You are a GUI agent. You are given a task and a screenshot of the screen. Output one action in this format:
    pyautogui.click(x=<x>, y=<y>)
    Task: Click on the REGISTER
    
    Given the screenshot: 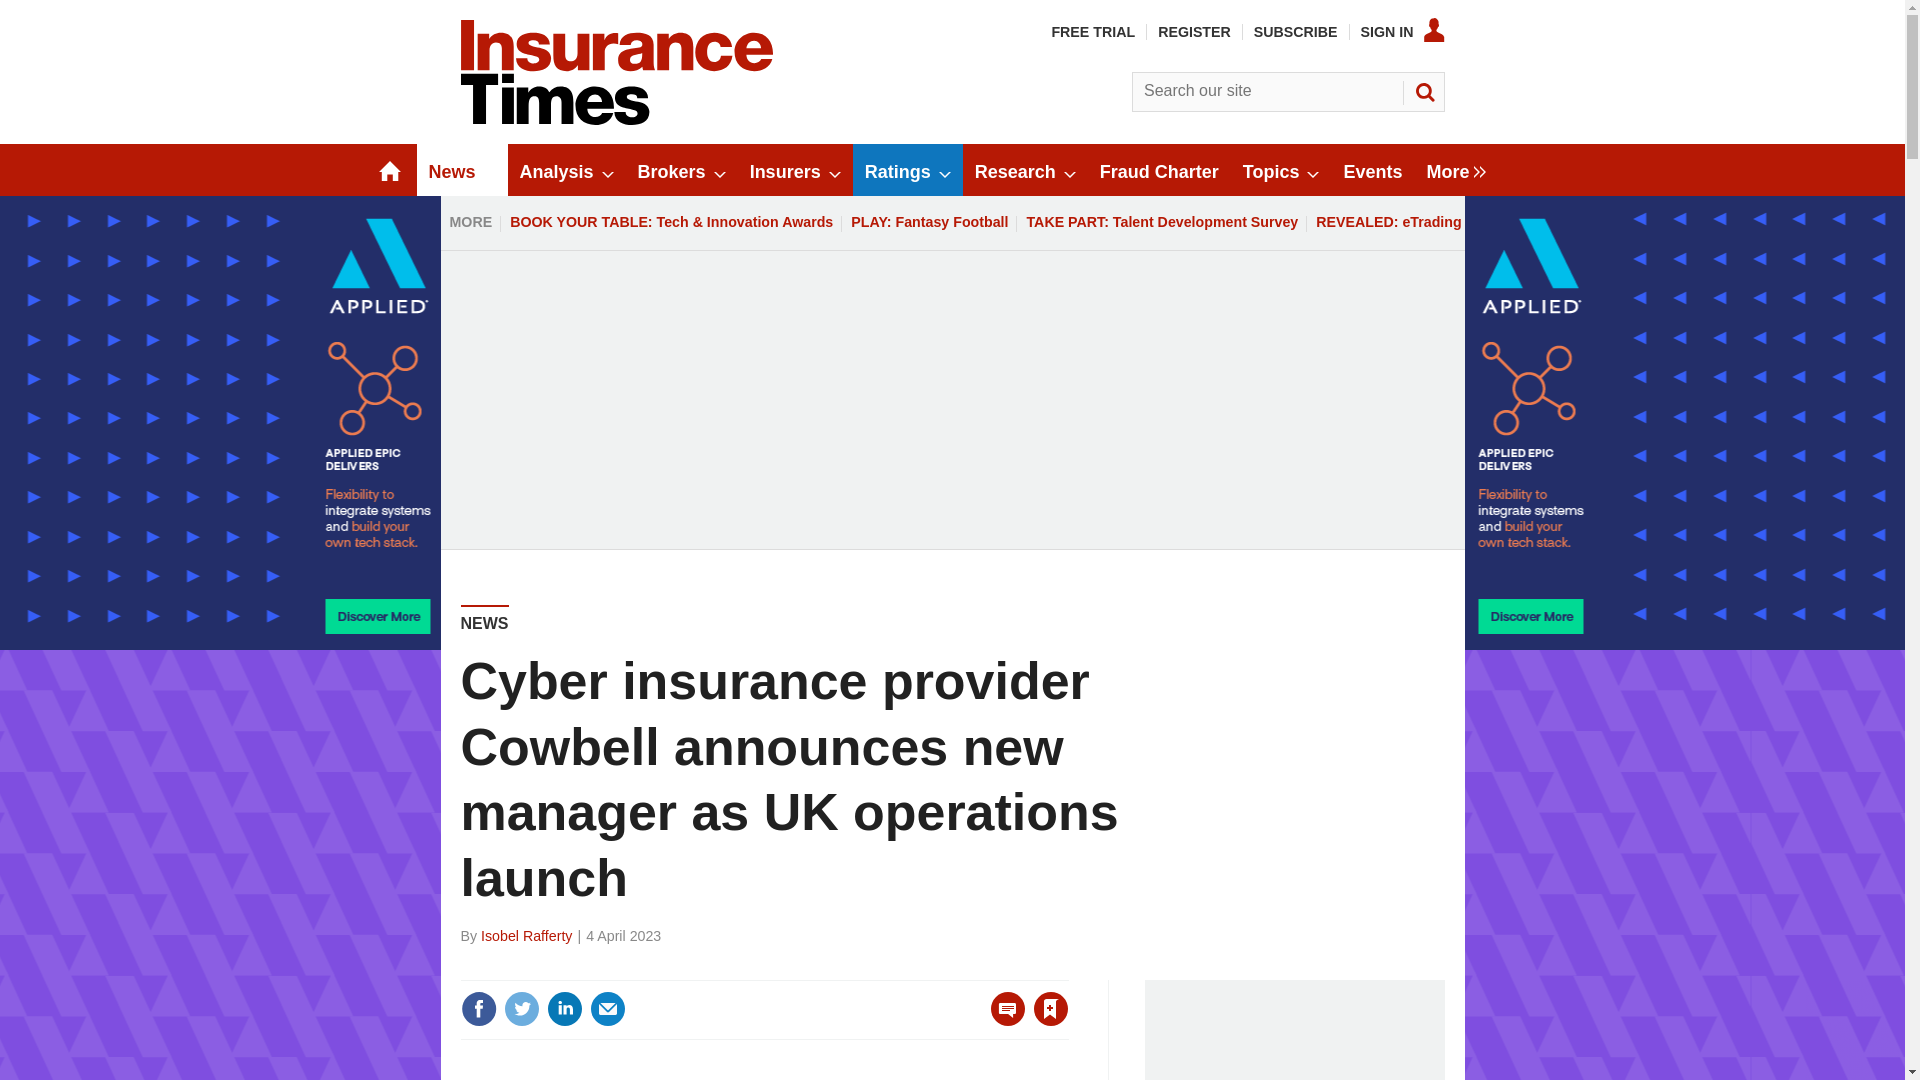 What is the action you would take?
    pyautogui.click(x=1194, y=31)
    